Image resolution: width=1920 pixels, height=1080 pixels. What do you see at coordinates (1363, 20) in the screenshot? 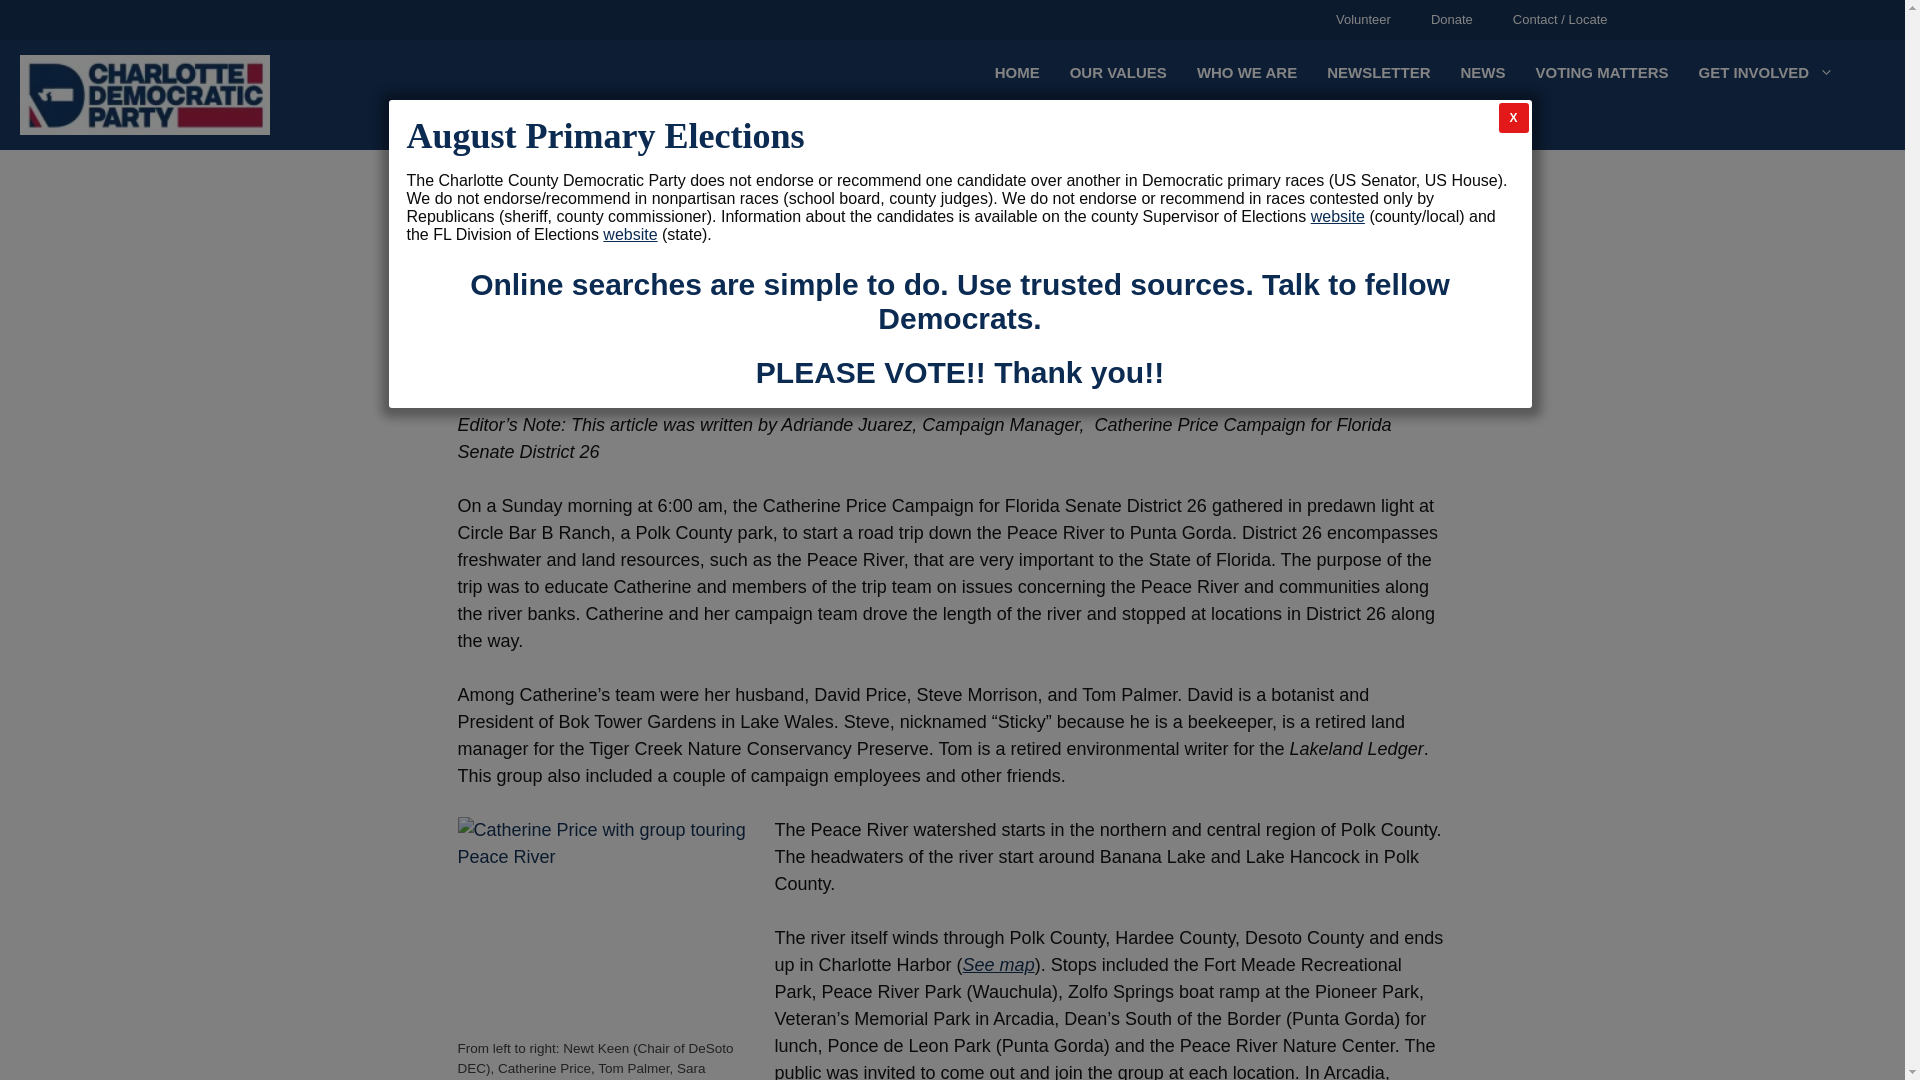
I see `Volunteer` at bounding box center [1363, 20].